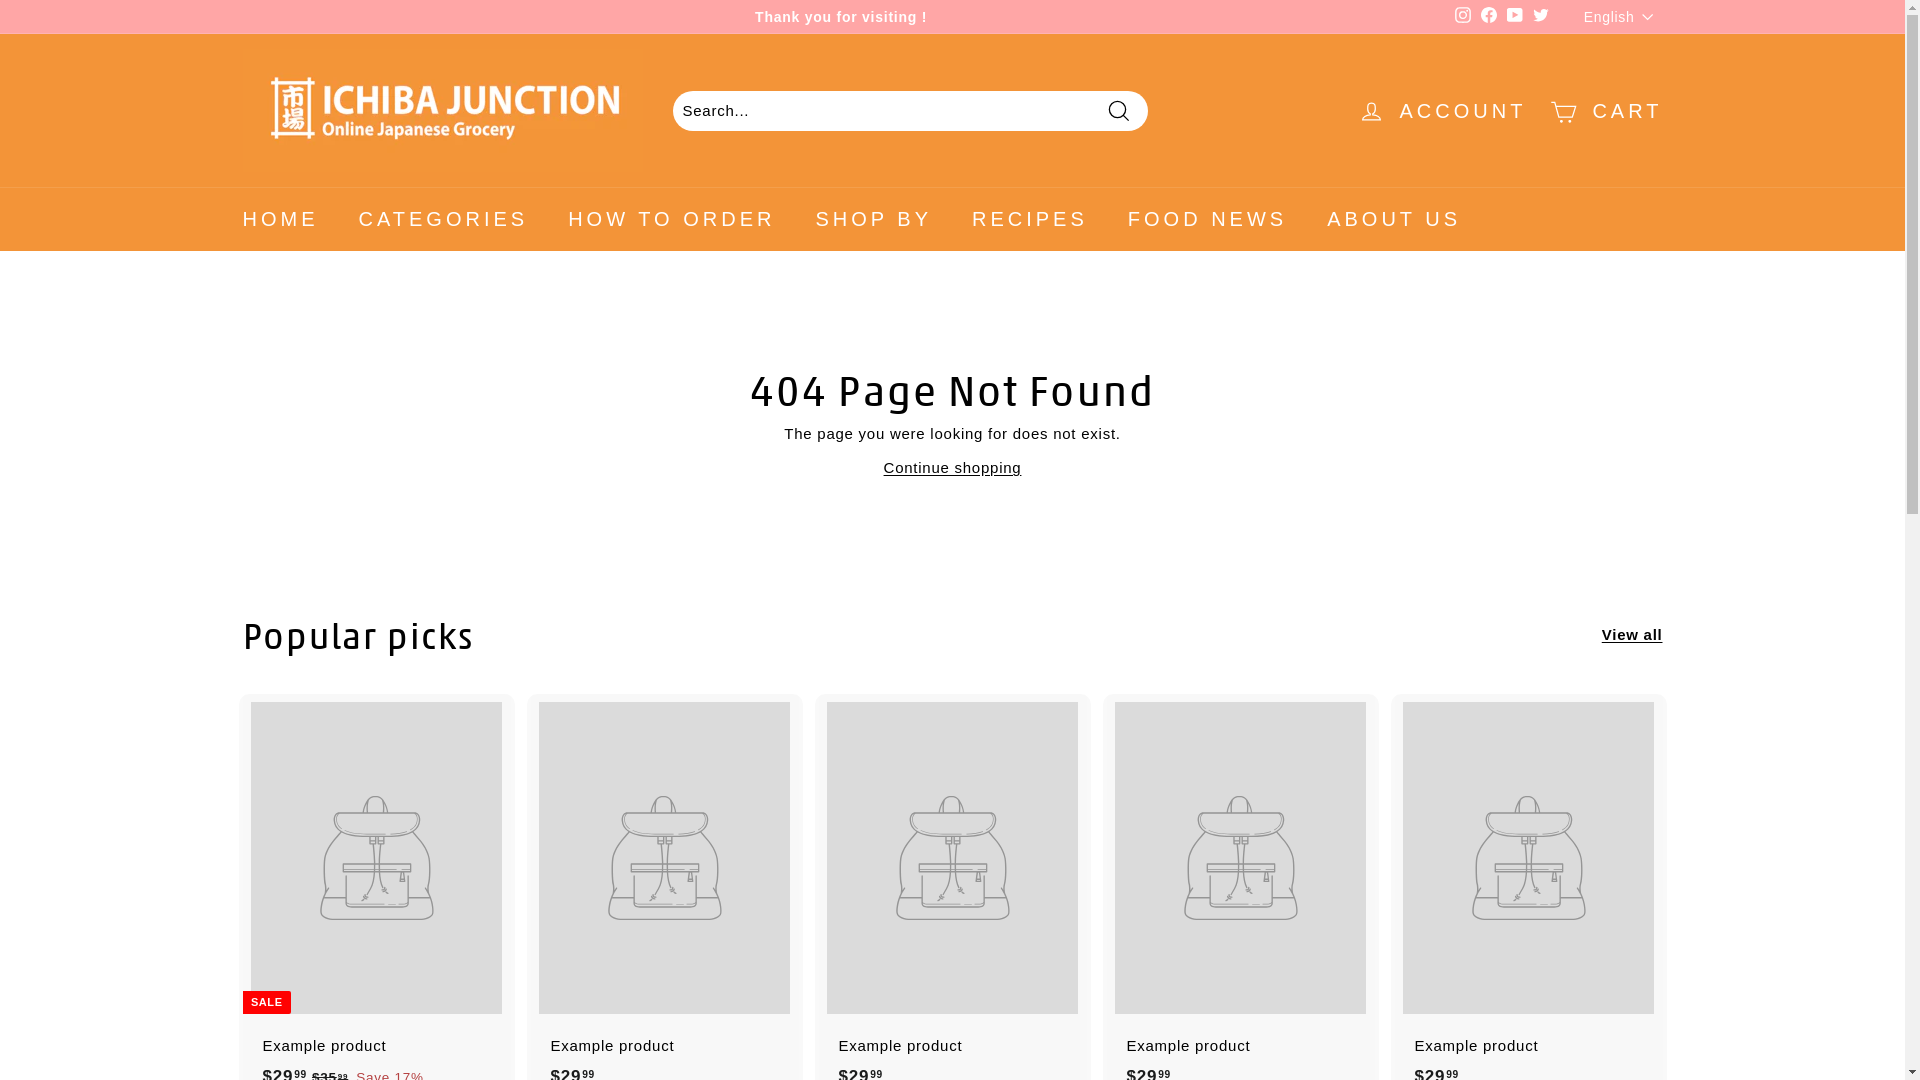  I want to click on ABOUT US, so click(1394, 218).